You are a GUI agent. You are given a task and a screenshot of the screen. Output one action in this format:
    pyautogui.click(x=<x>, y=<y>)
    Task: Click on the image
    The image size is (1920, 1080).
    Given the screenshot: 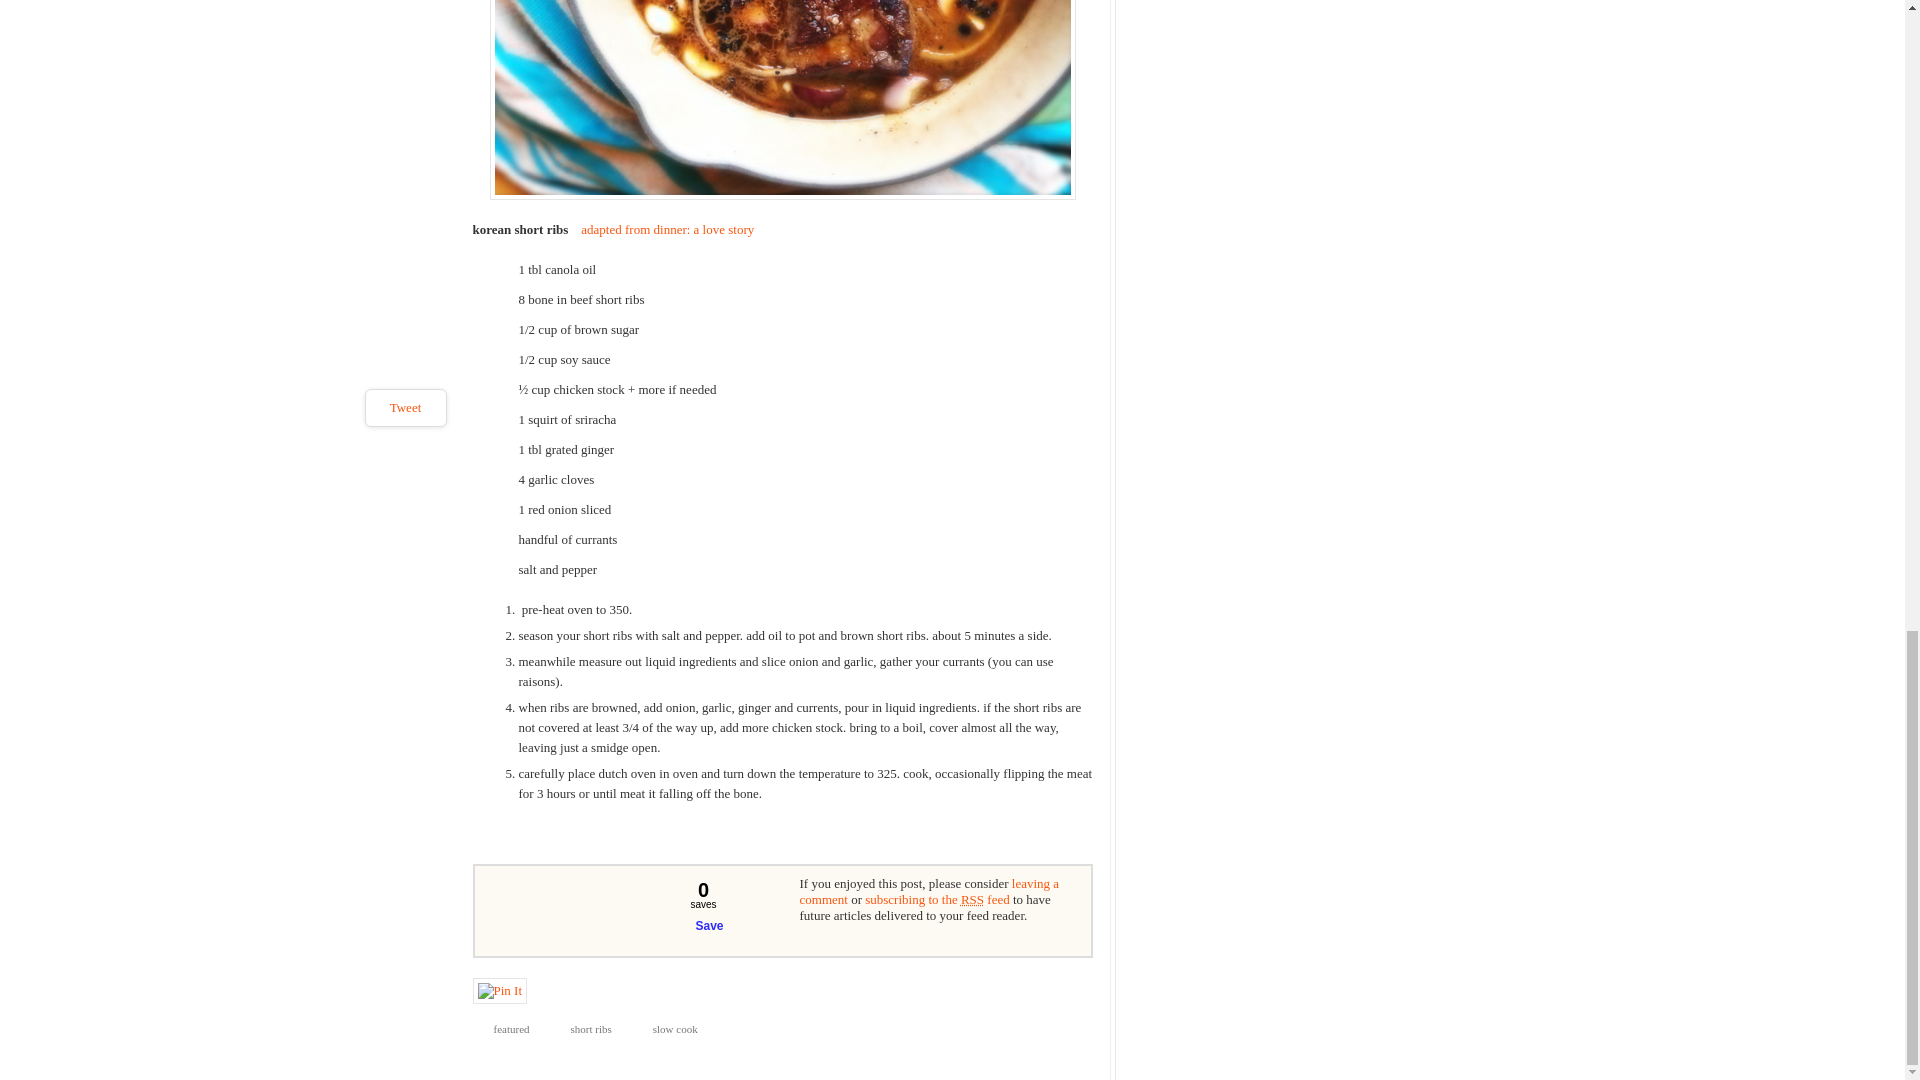 What is the action you would take?
    pyautogui.click(x=782, y=100)
    